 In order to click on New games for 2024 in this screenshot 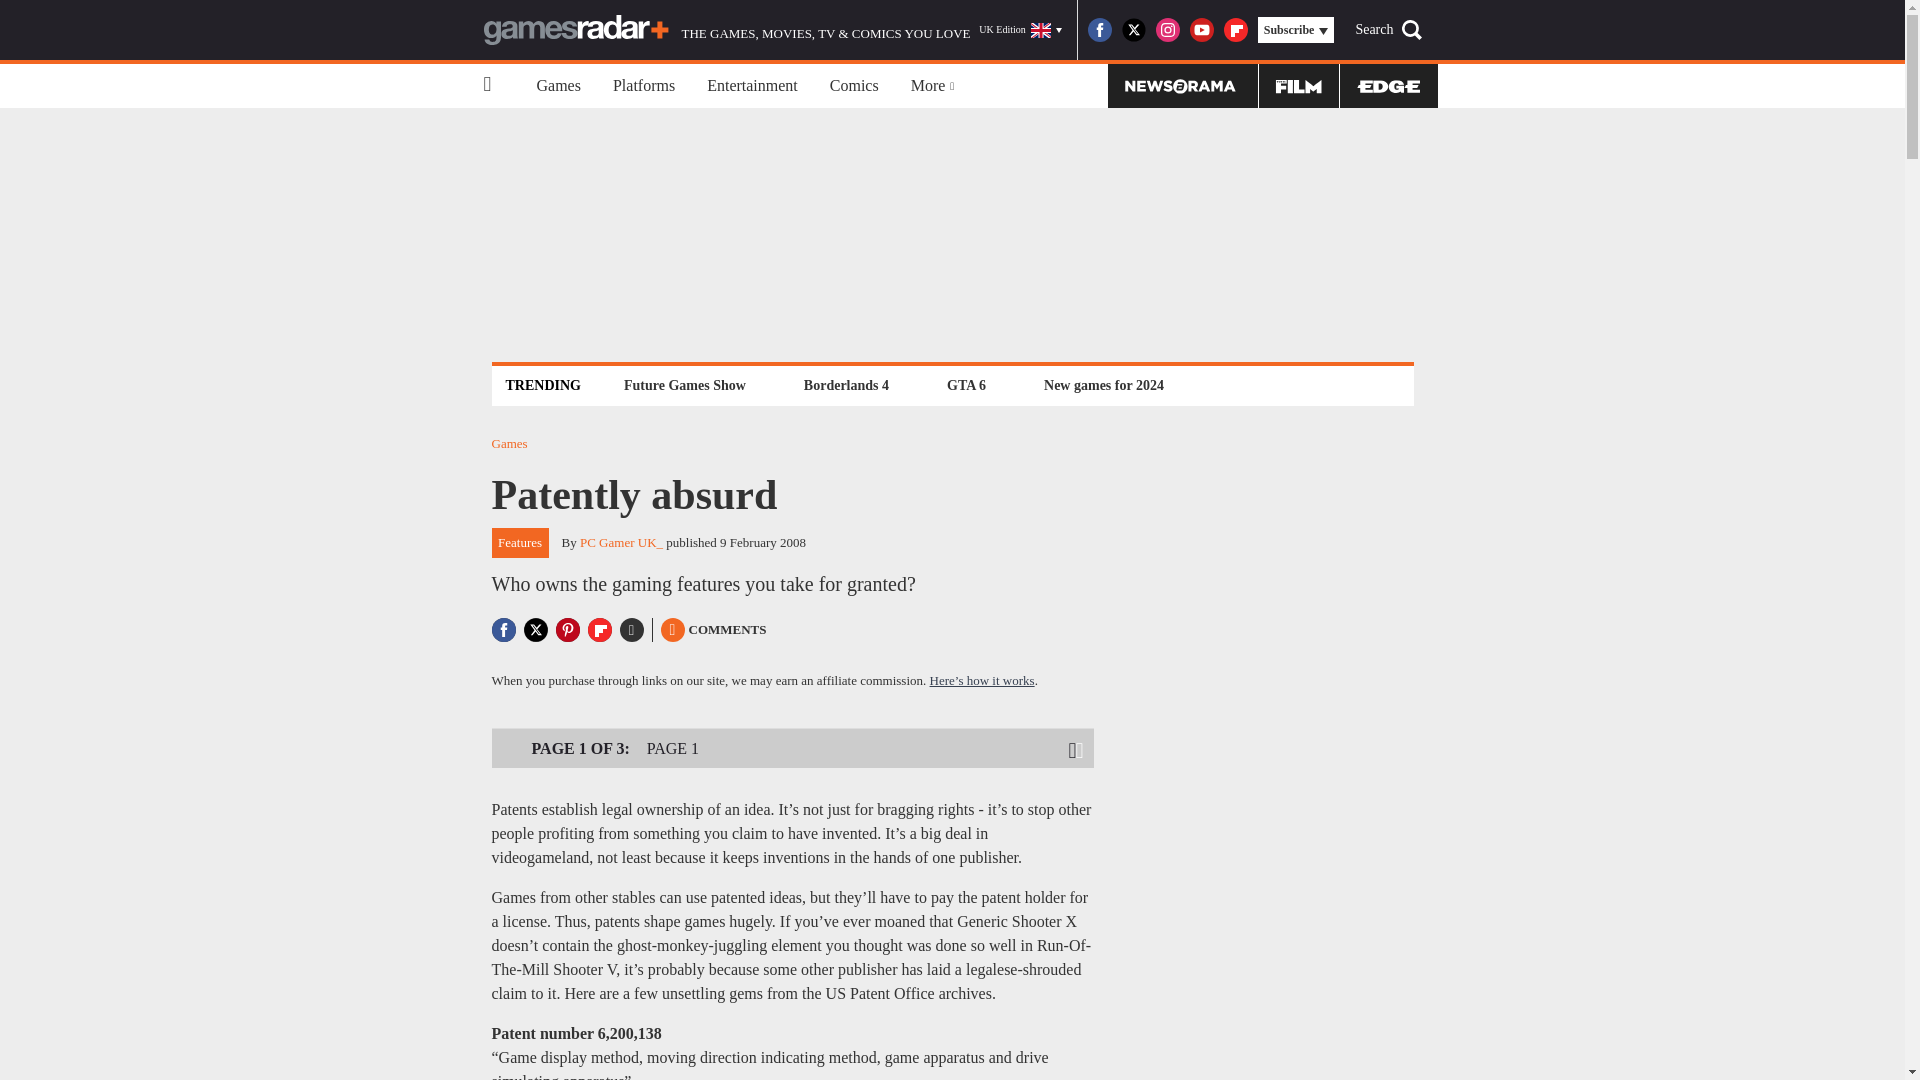, I will do `click(1104, 385)`.